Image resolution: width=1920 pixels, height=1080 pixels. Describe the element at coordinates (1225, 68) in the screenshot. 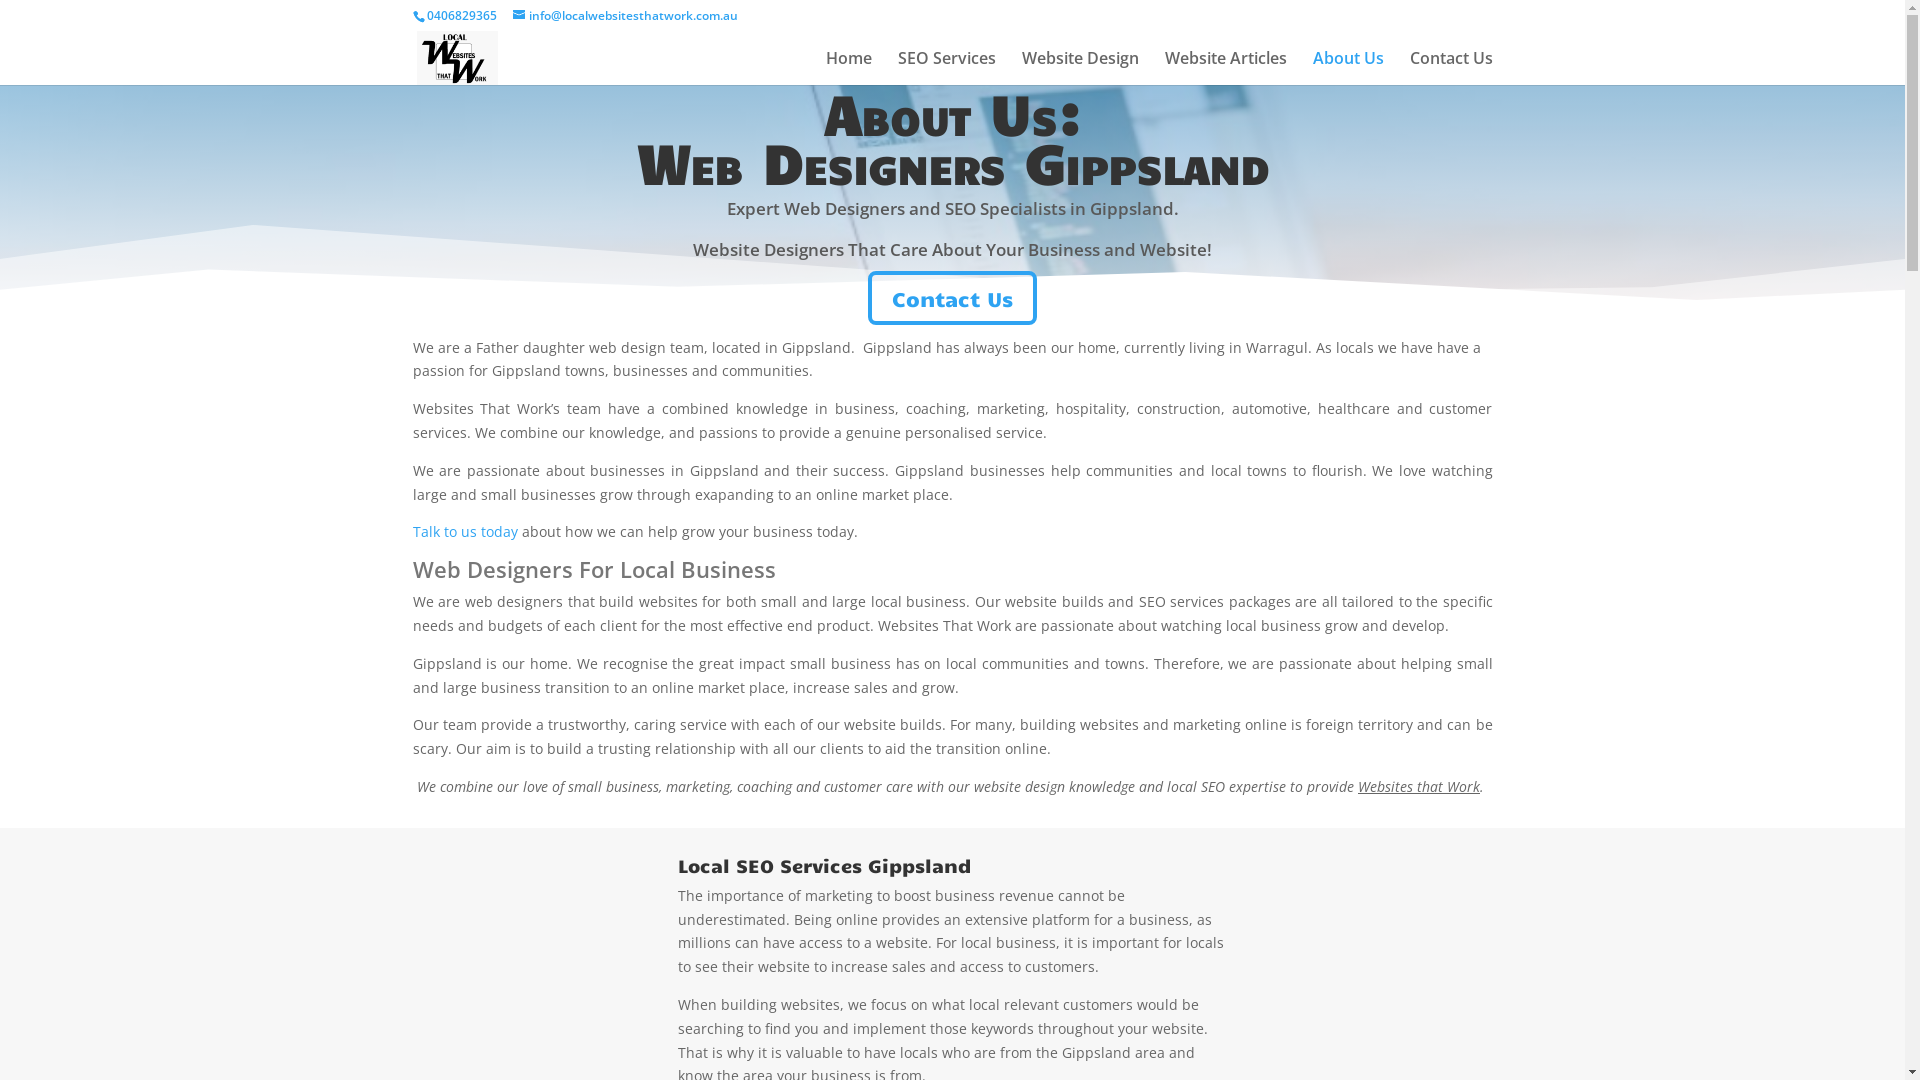

I see `Website Articles` at that location.